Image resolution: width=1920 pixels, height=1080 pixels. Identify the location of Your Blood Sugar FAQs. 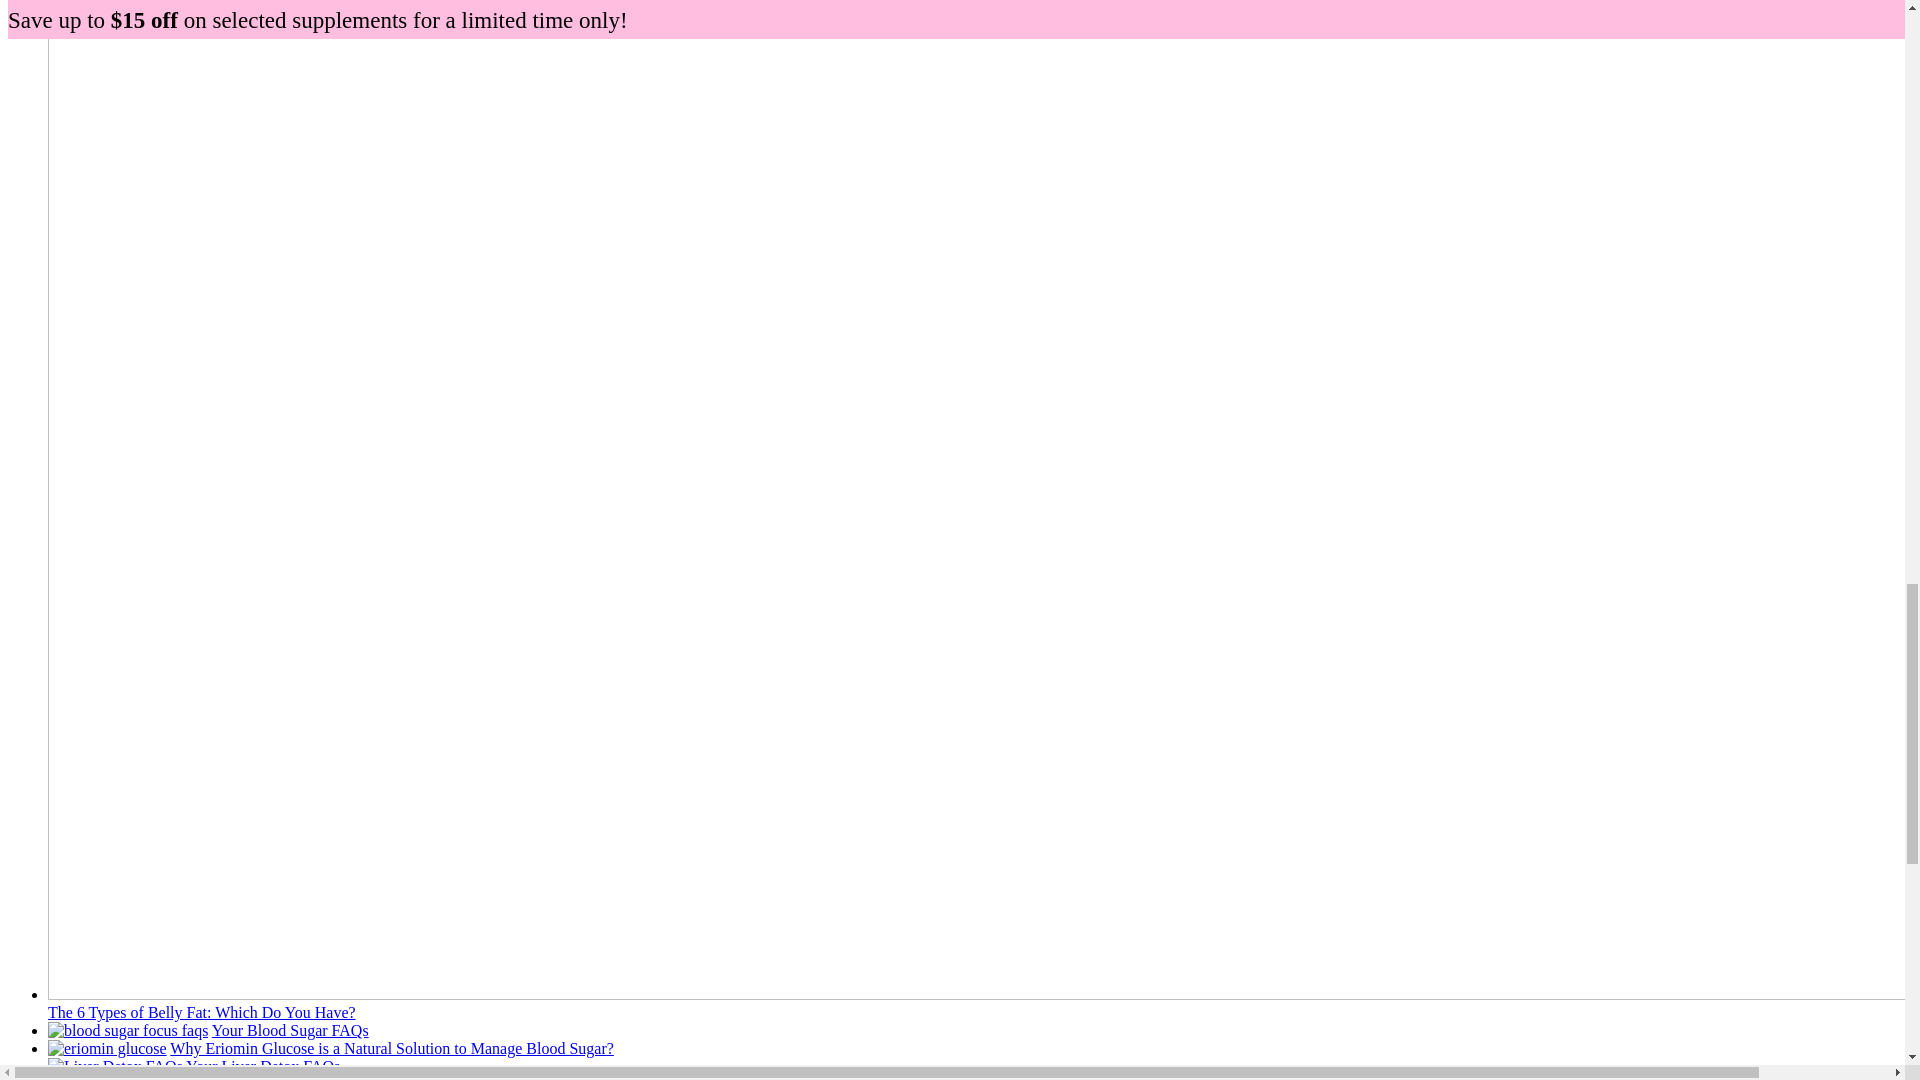
(290, 1030).